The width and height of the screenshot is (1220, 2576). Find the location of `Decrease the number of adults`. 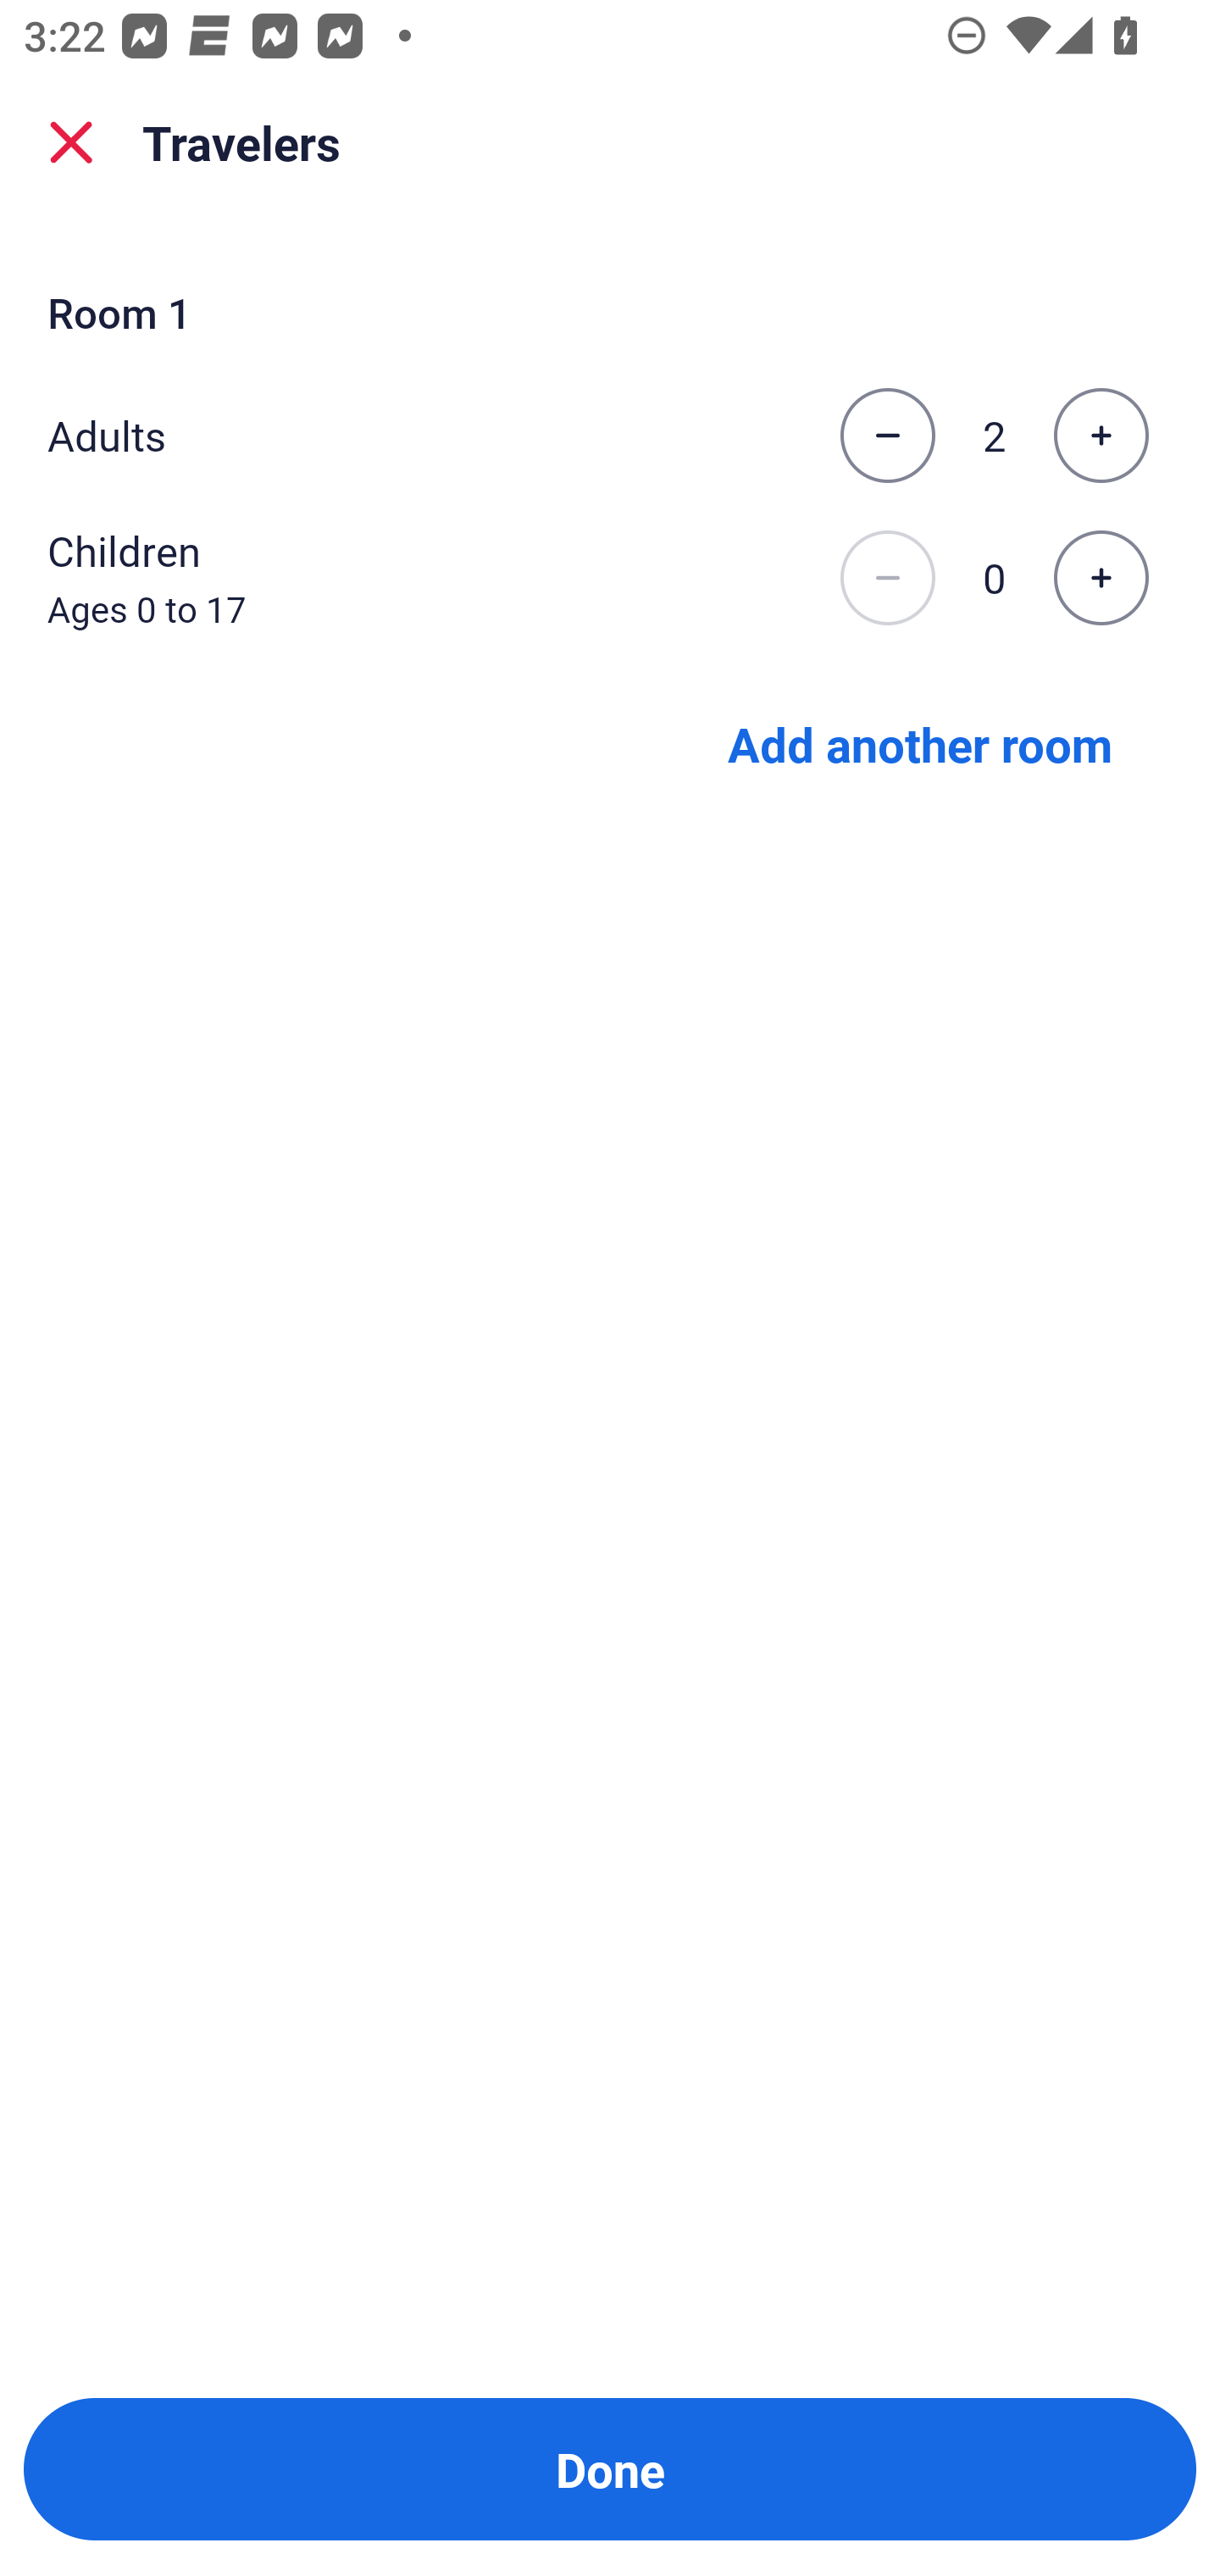

Decrease the number of adults is located at coordinates (887, 435).